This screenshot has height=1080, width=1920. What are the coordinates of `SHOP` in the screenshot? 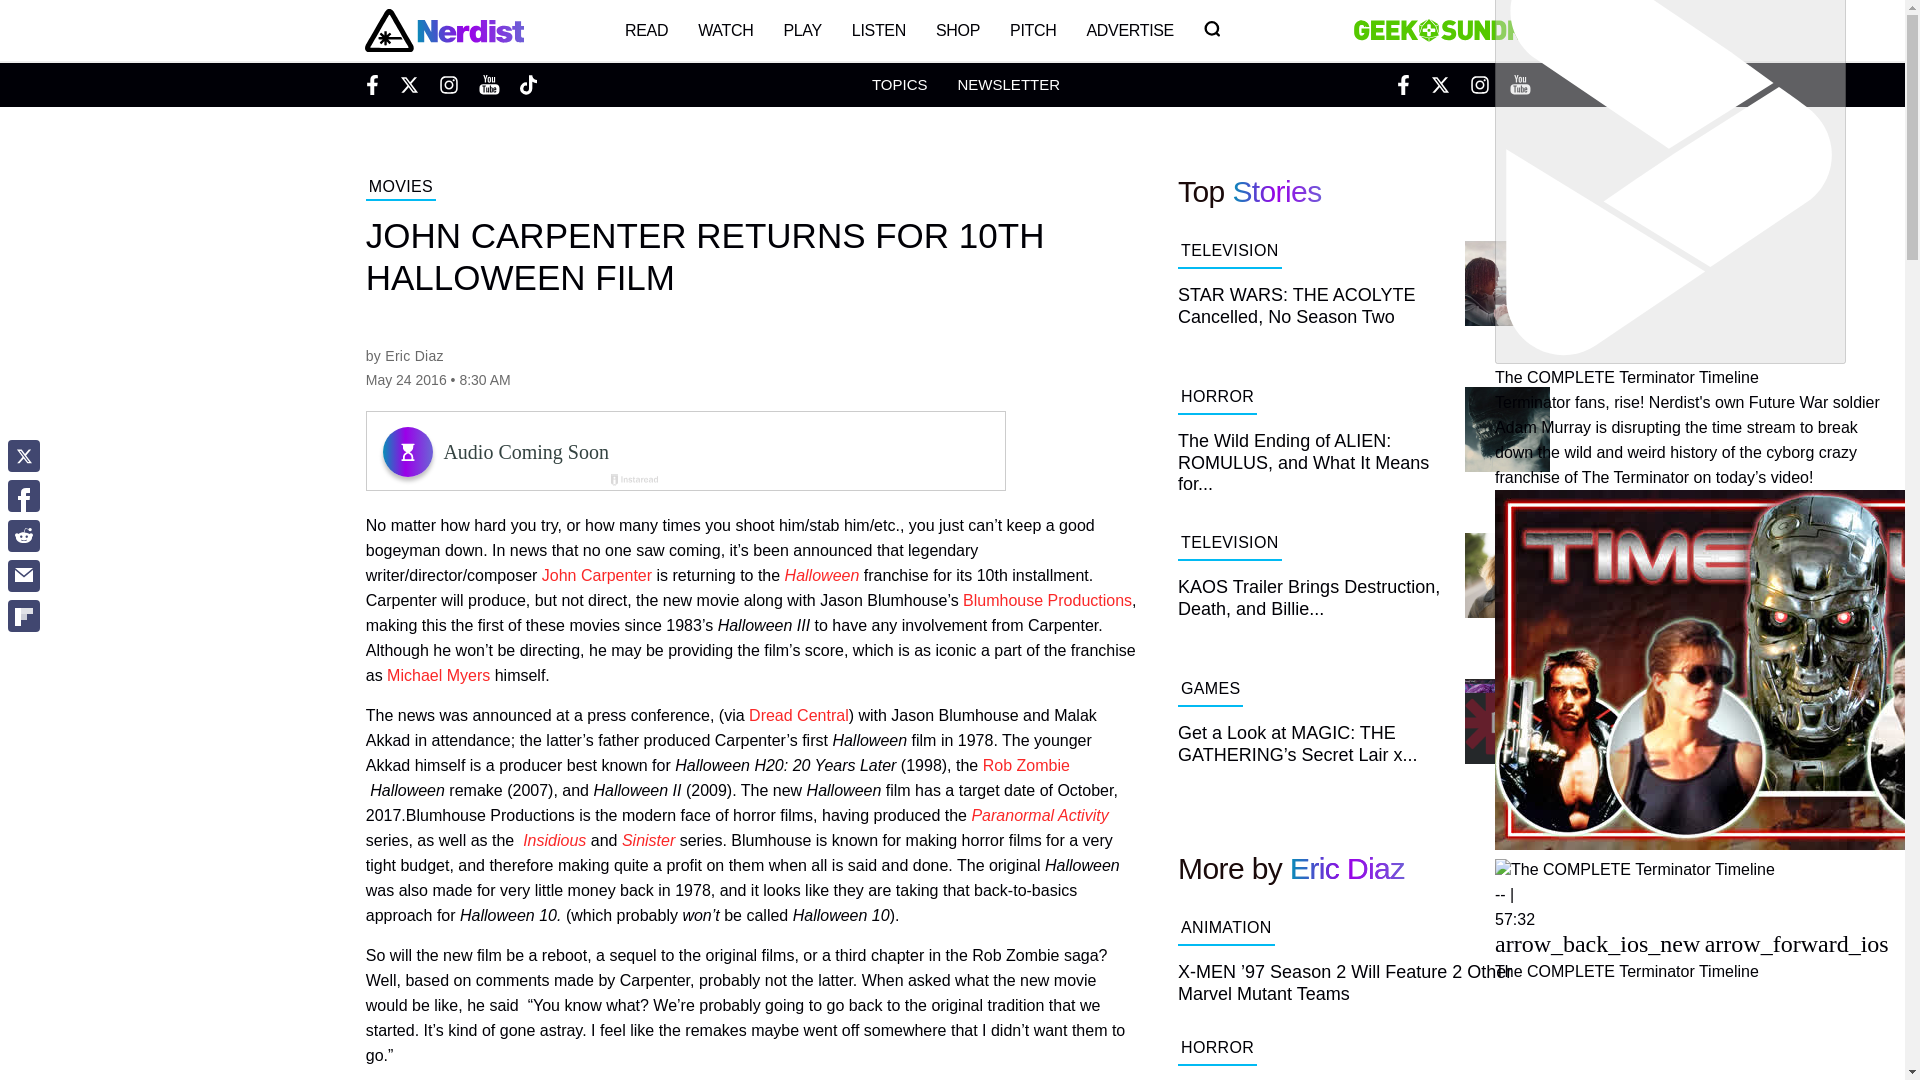 It's located at (958, 30).